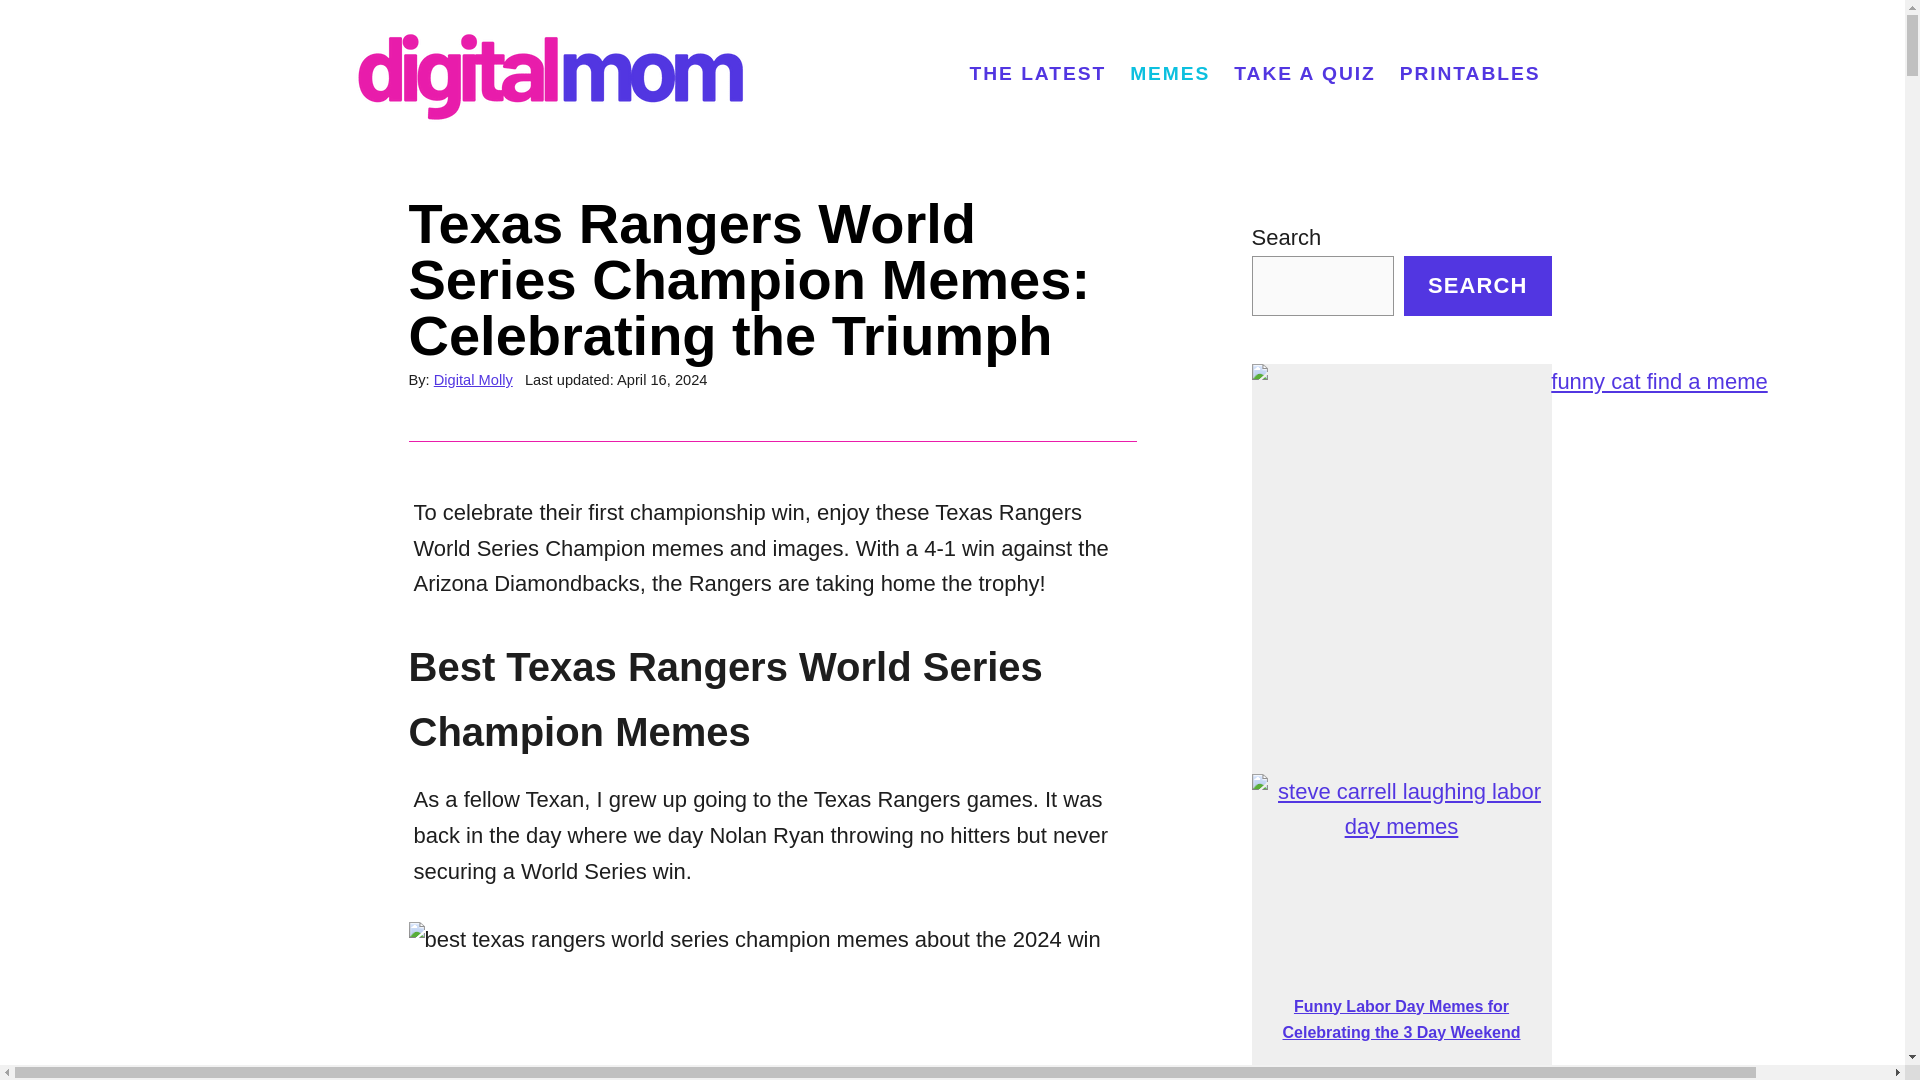 Image resolution: width=1920 pixels, height=1080 pixels. Describe the element at coordinates (1038, 74) in the screenshot. I see `THE LATEST` at that location.